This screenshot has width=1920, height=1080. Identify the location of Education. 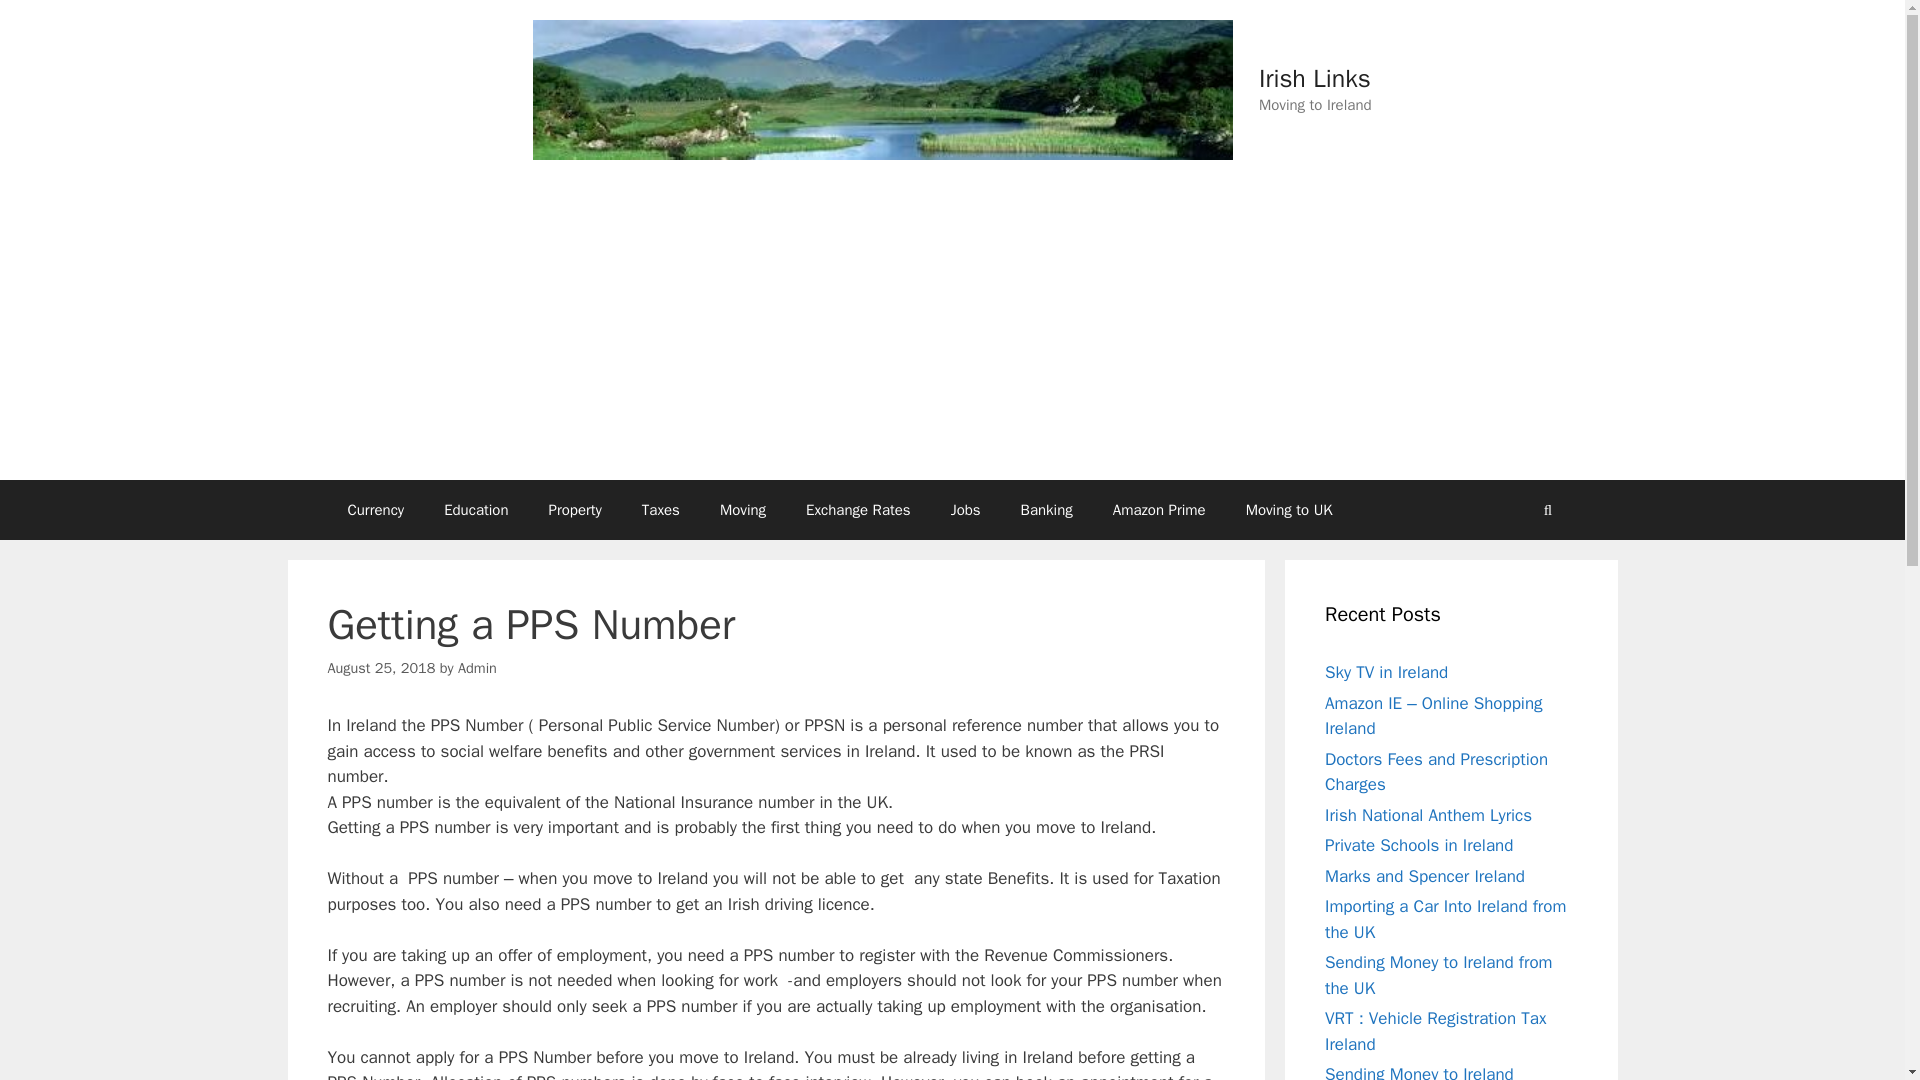
(476, 510).